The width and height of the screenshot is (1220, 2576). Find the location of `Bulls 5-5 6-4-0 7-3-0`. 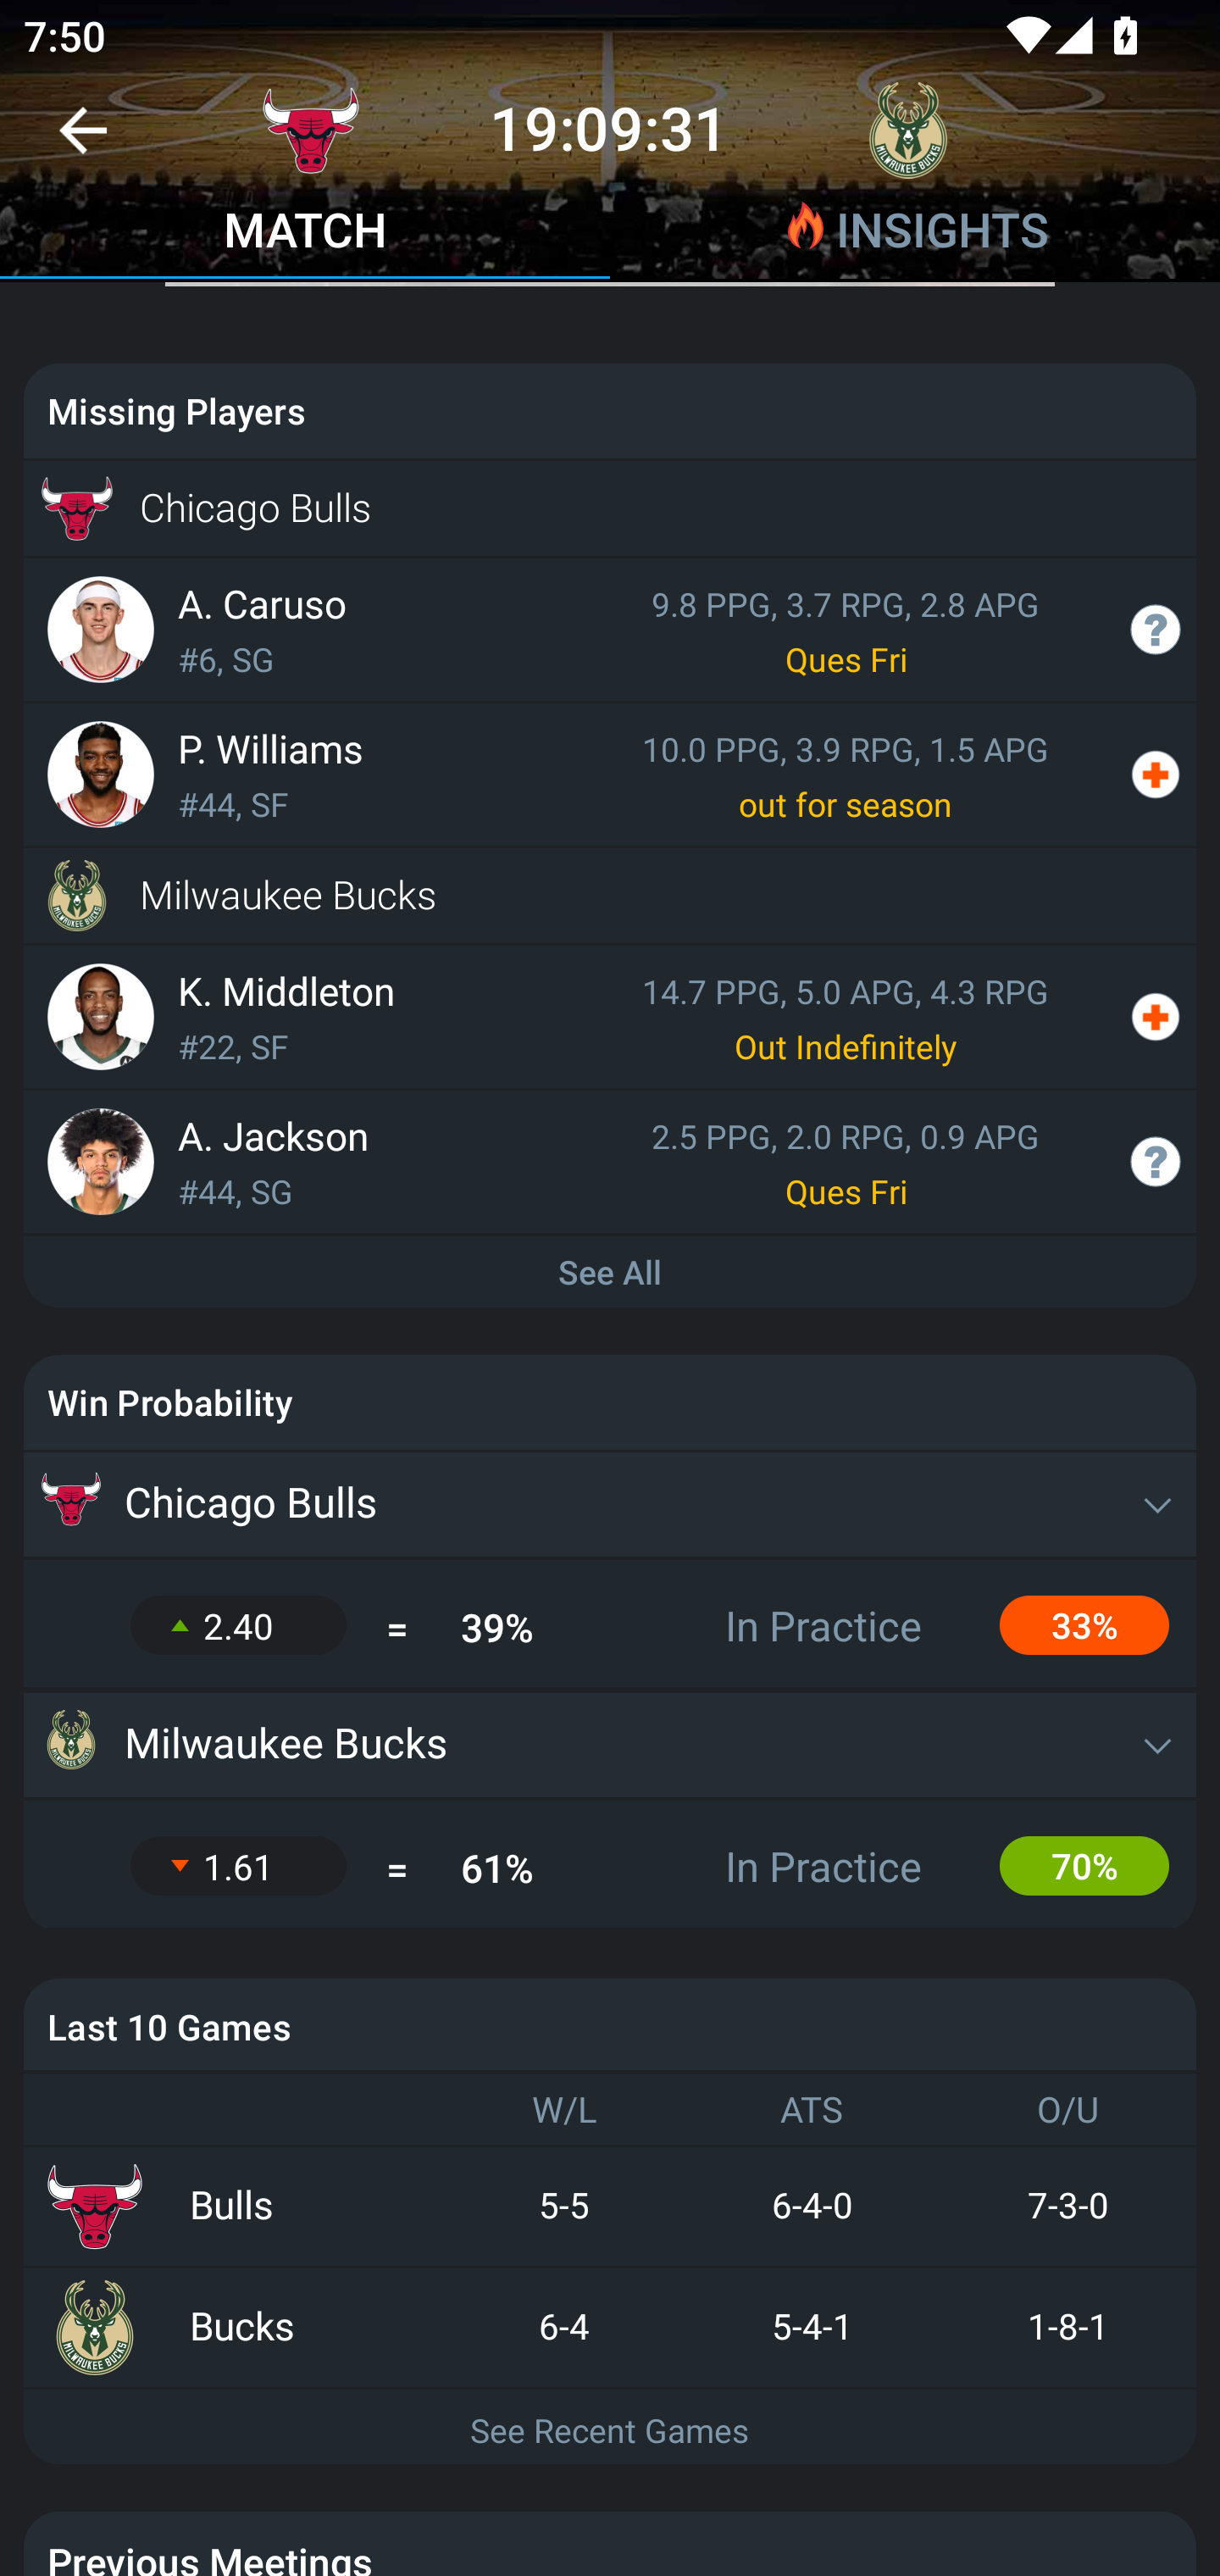

Bulls 5-5 6-4-0 7-3-0 is located at coordinates (610, 2207).